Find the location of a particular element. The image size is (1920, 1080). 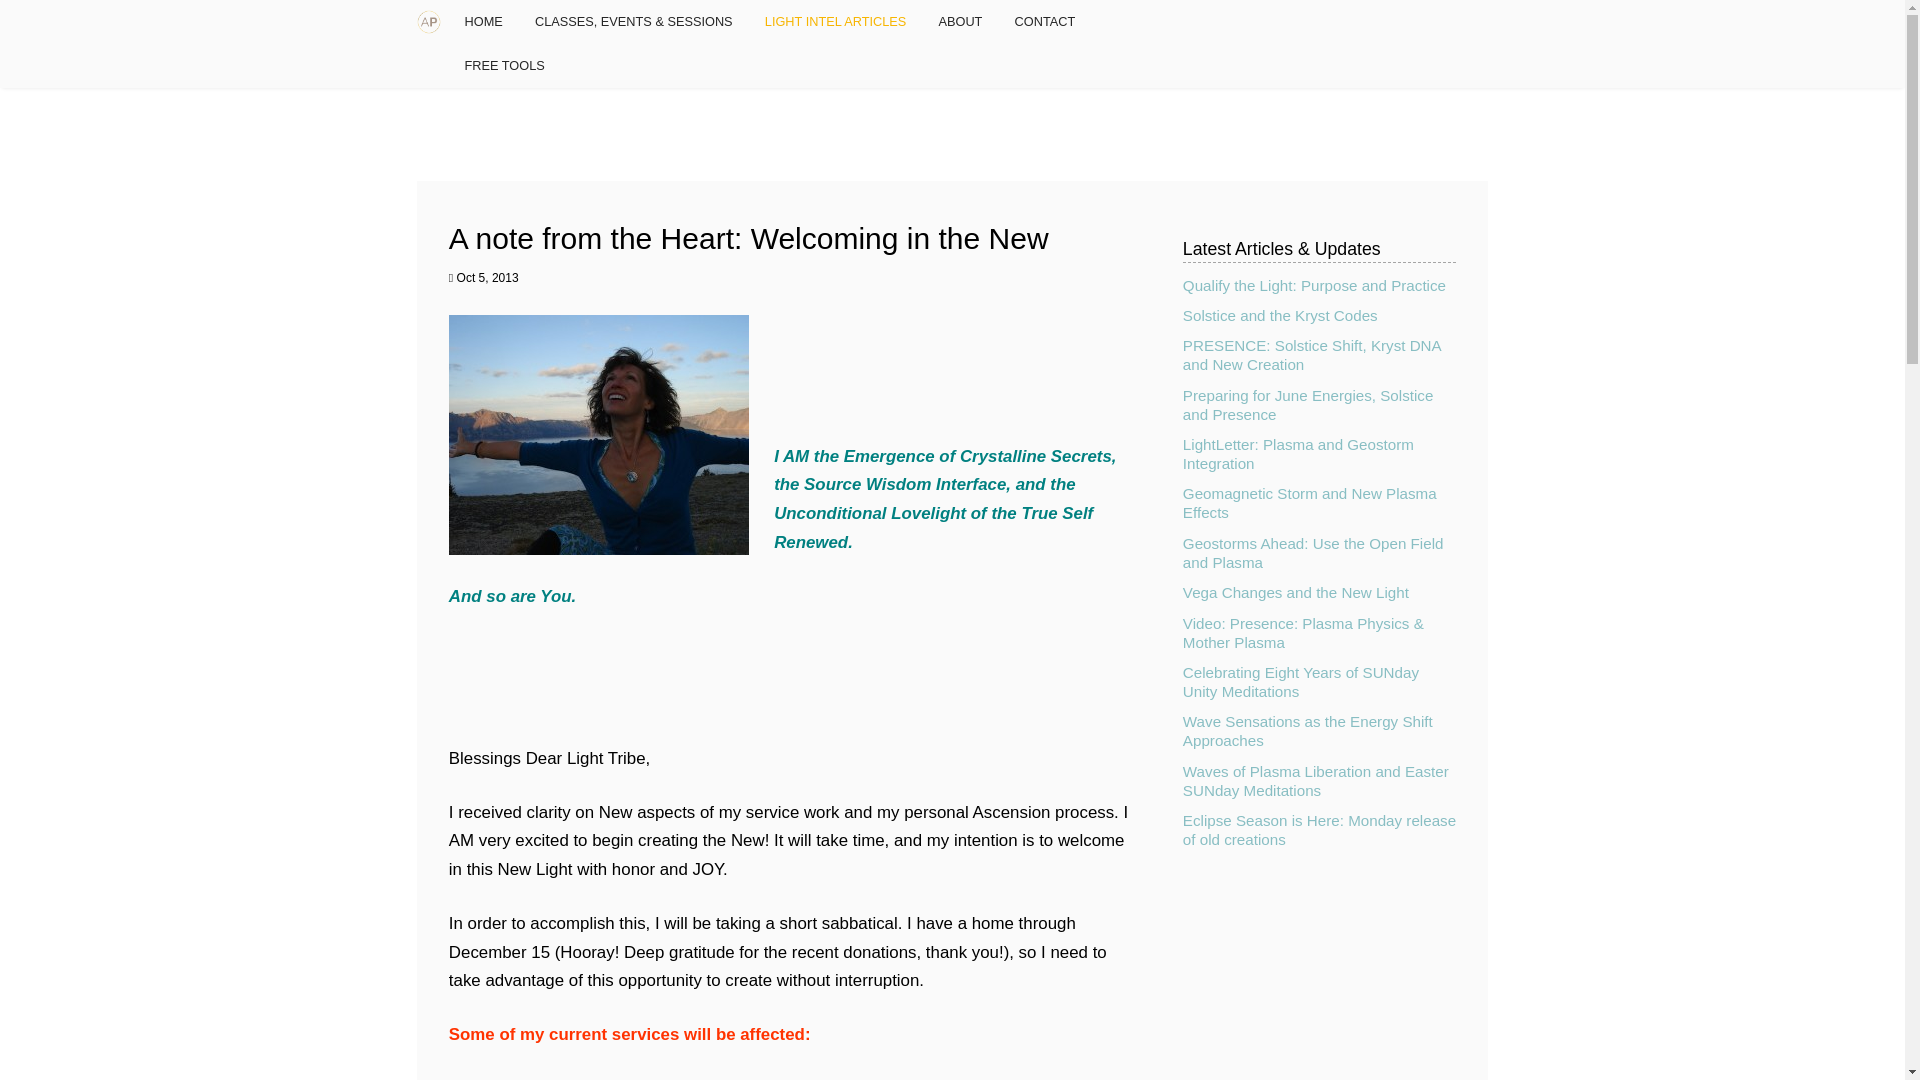

LightLetter: Plasma and Geostorm Integration is located at coordinates (1298, 454).